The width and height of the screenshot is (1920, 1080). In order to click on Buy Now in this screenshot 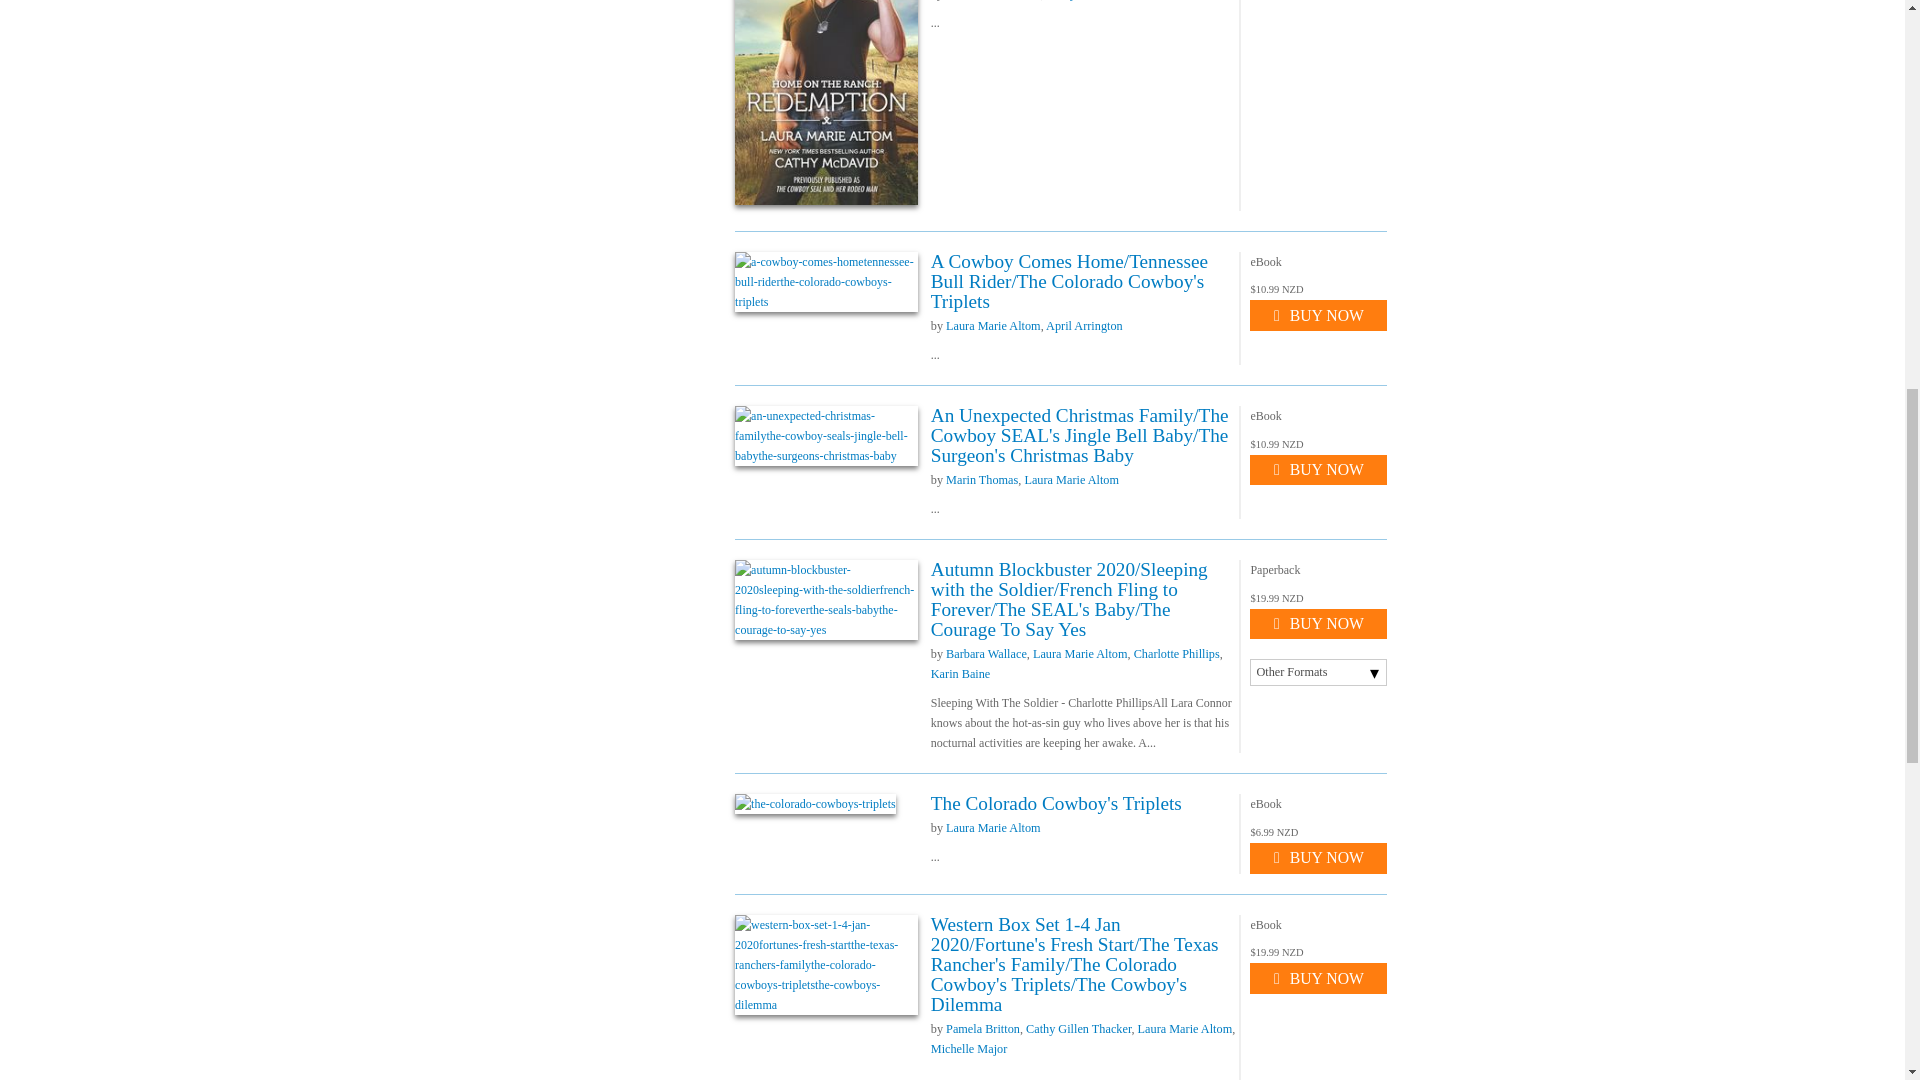, I will do `click(1318, 315)`.